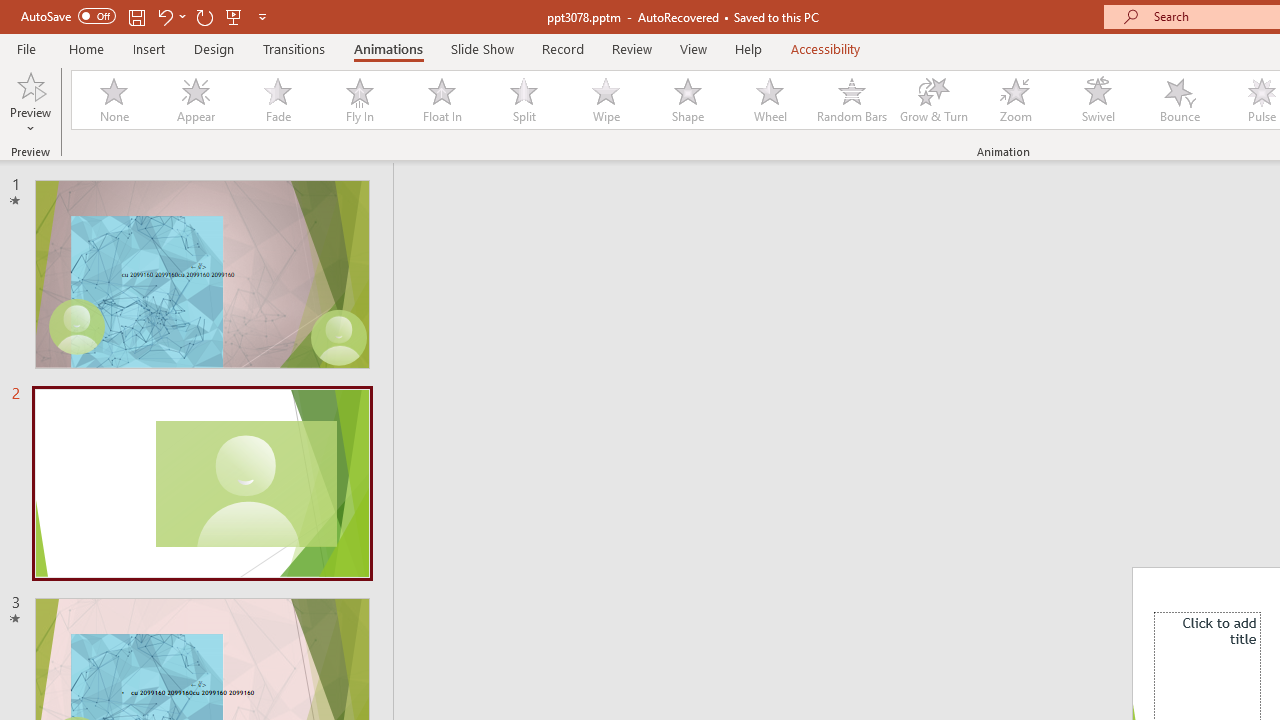 This screenshot has width=1280, height=720. I want to click on Appear, so click(195, 100).